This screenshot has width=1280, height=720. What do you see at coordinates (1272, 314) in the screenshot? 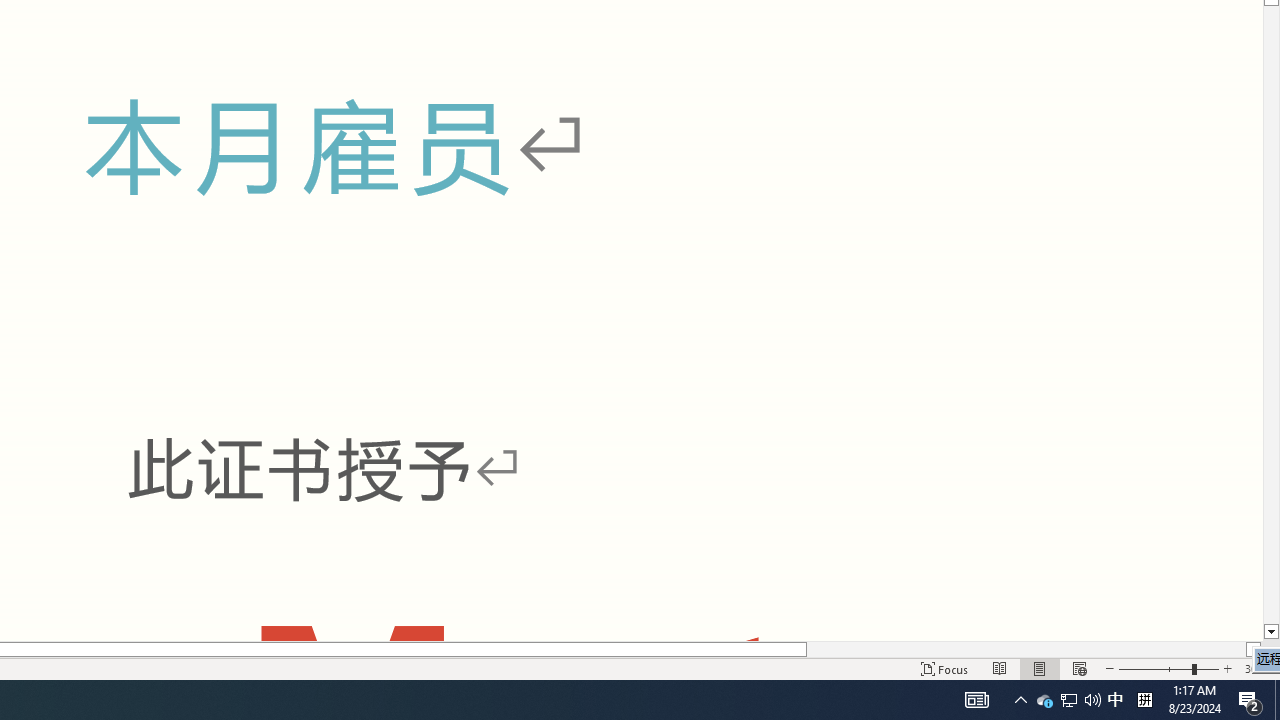
I see `Page down` at bounding box center [1272, 314].